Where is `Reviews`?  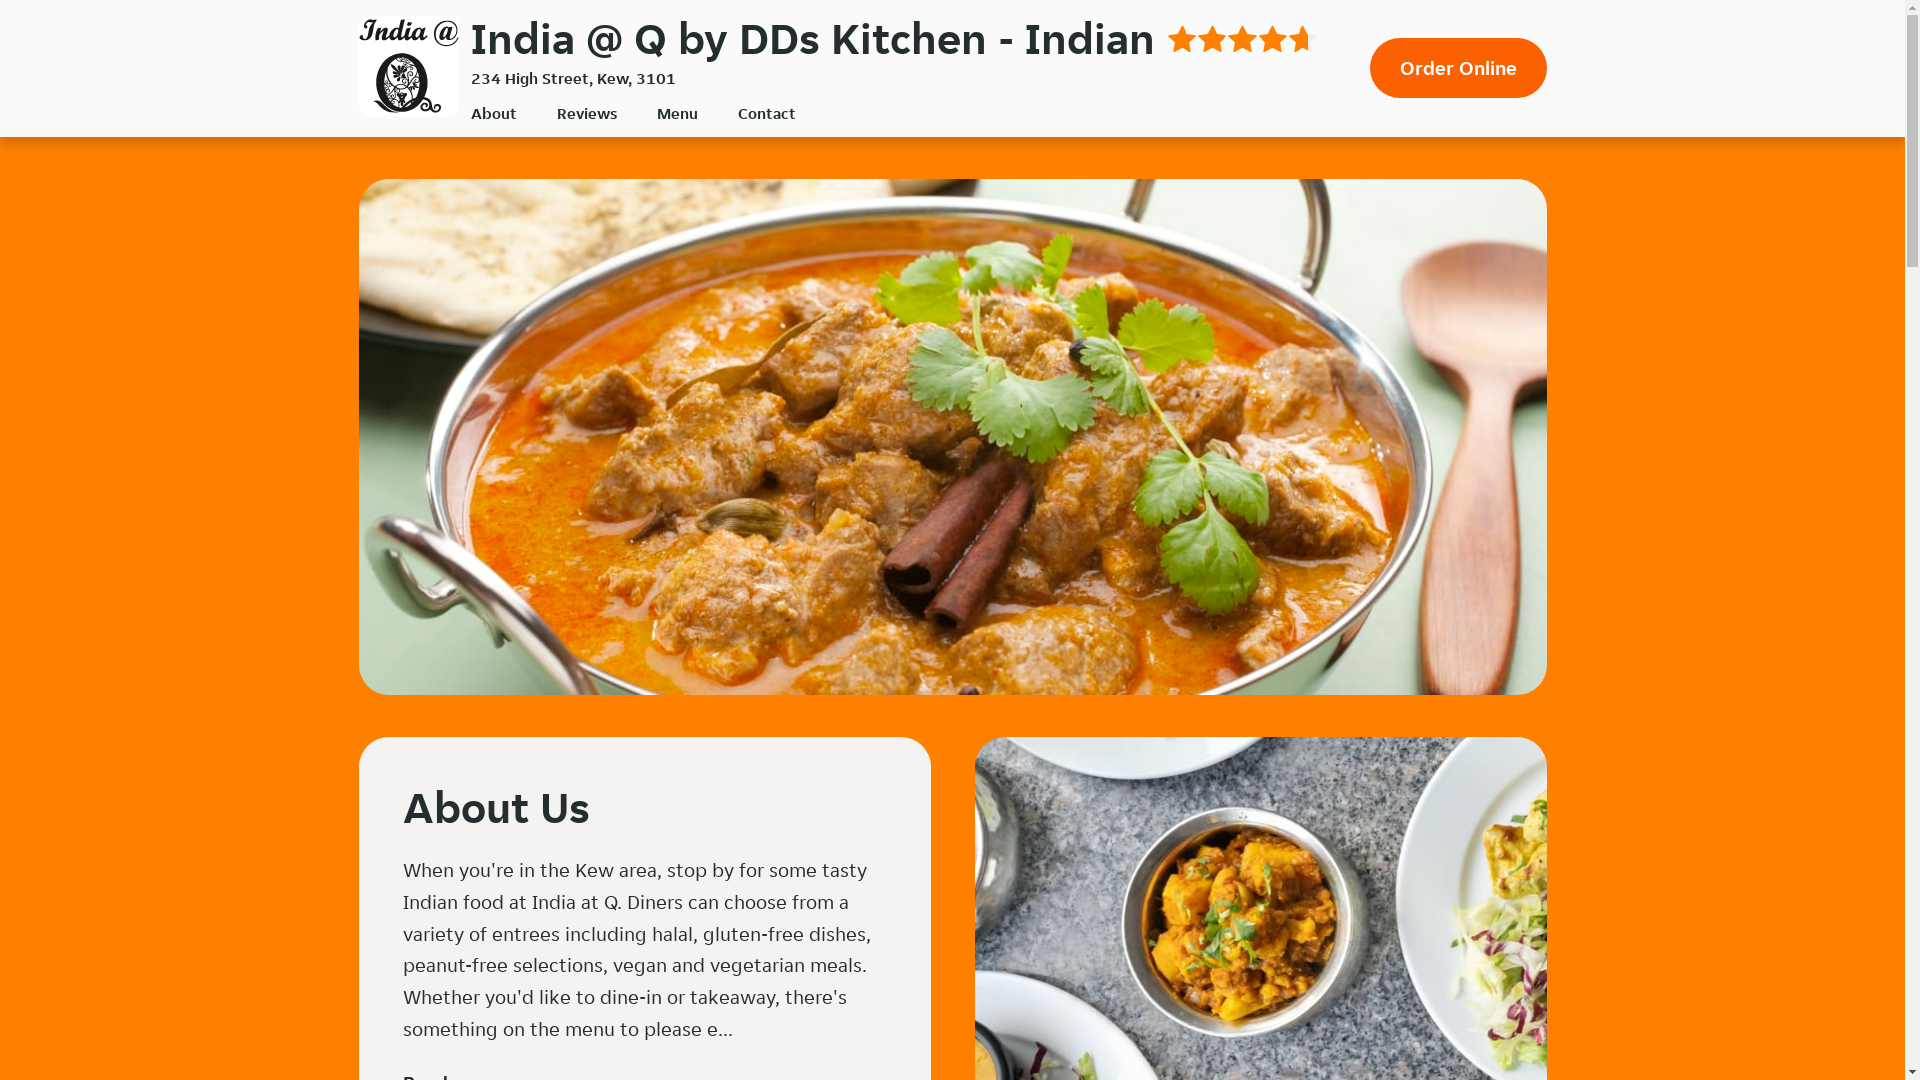
Reviews is located at coordinates (586, 114).